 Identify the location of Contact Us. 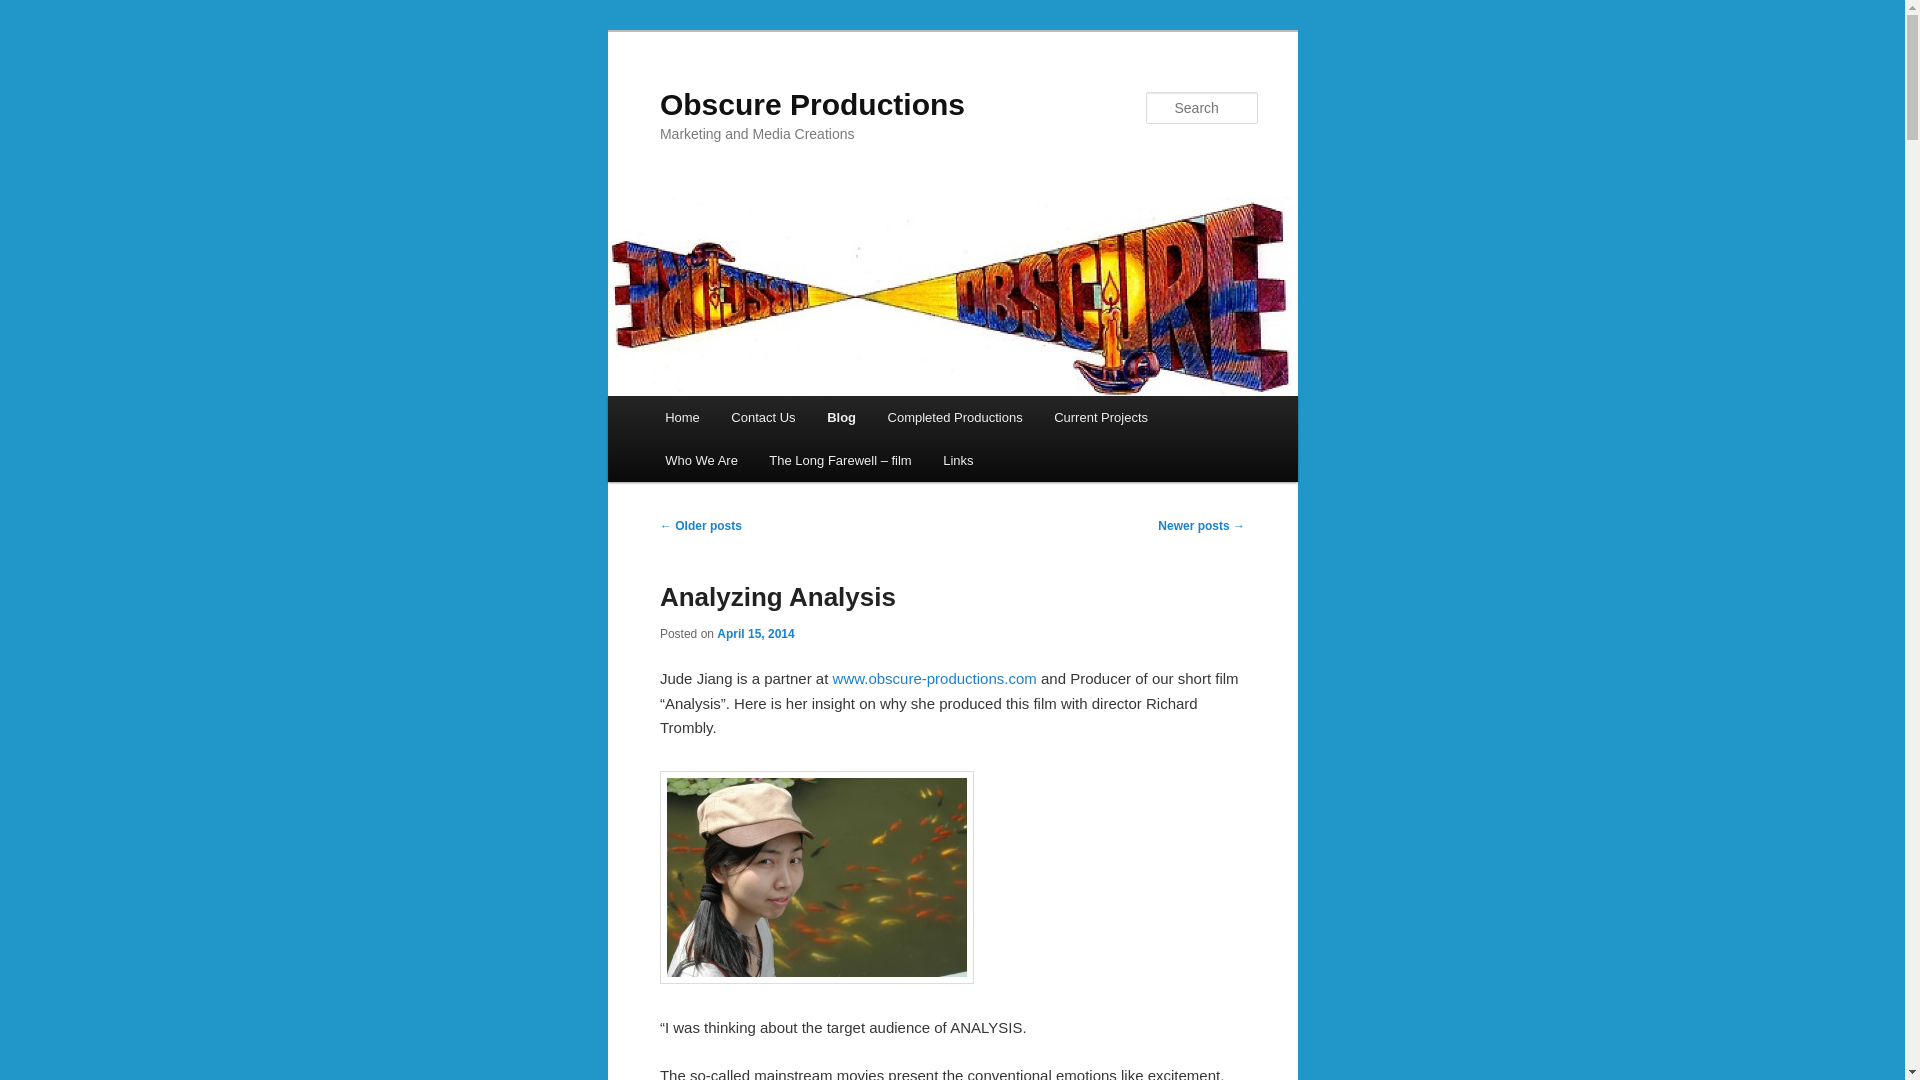
(764, 417).